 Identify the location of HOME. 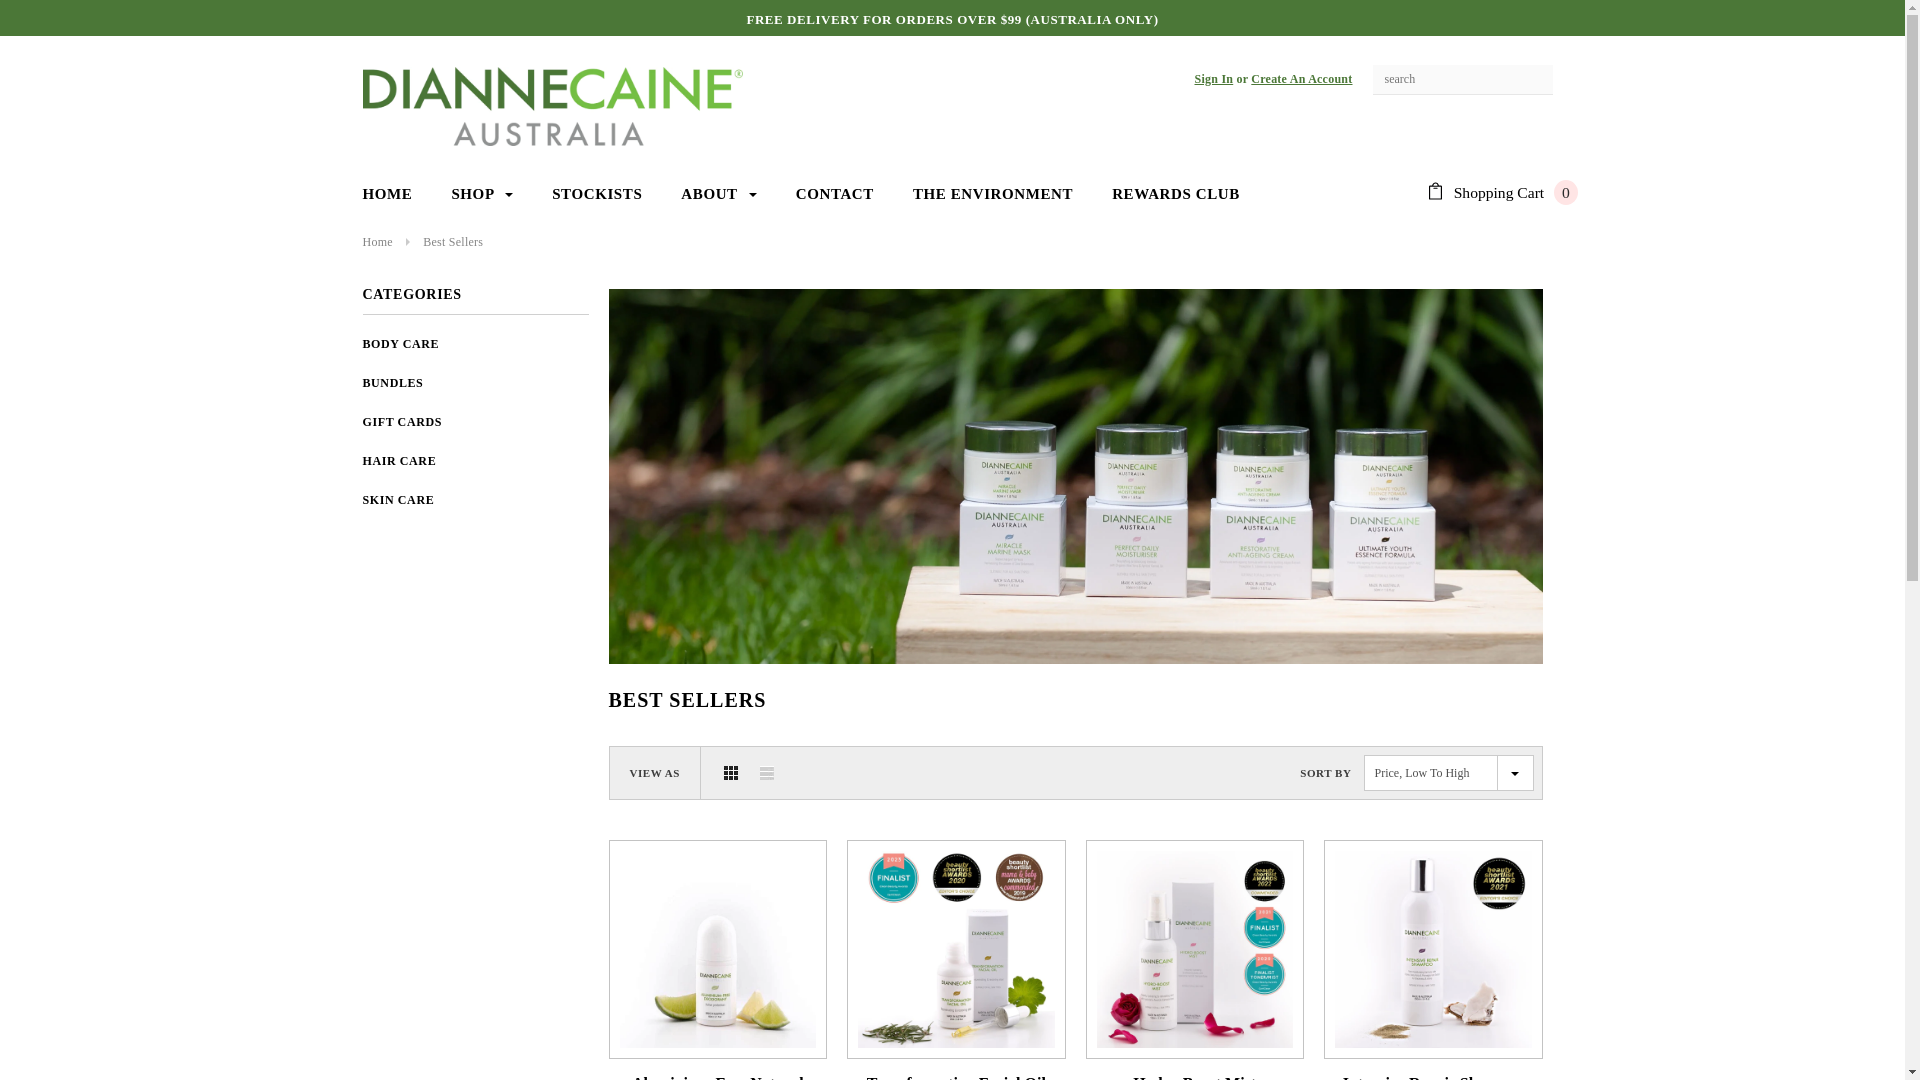
(387, 194).